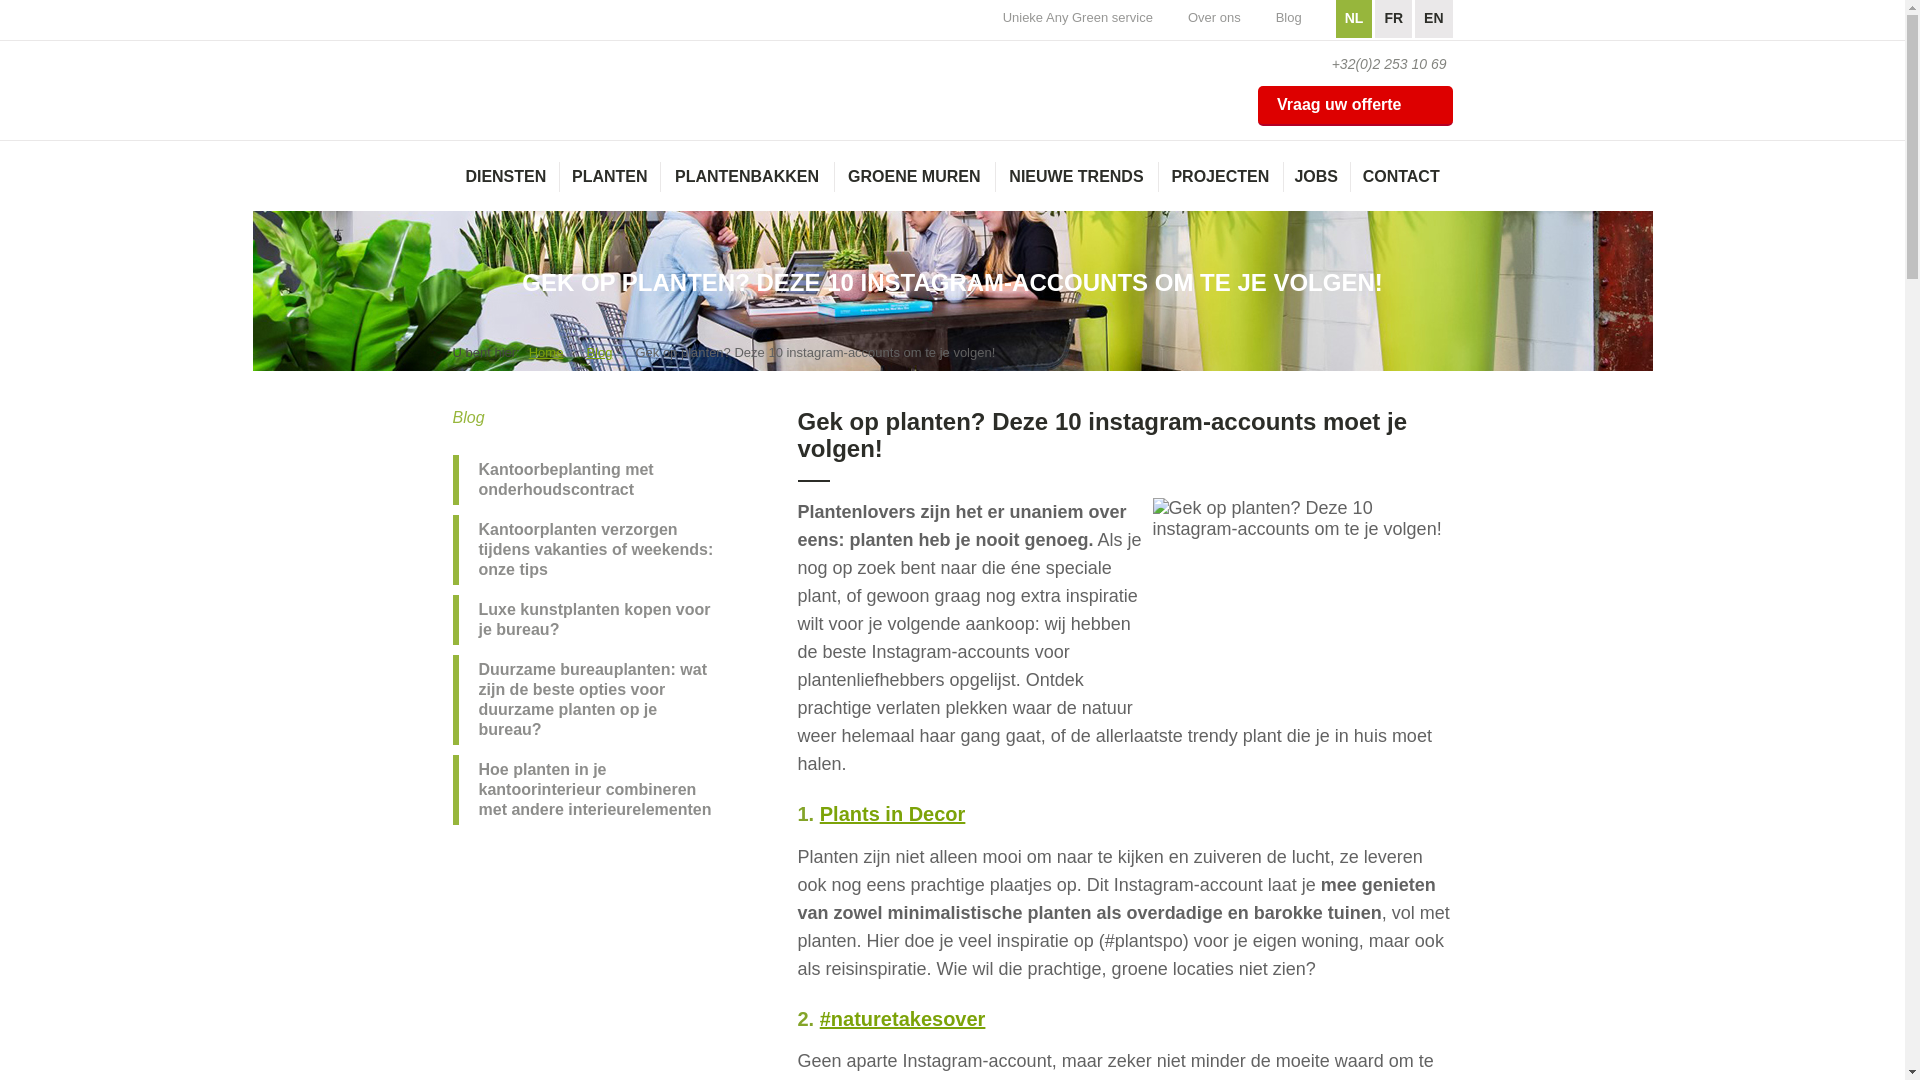 This screenshot has height=1080, width=1920. What do you see at coordinates (1394, 19) in the screenshot?
I see `FR` at bounding box center [1394, 19].